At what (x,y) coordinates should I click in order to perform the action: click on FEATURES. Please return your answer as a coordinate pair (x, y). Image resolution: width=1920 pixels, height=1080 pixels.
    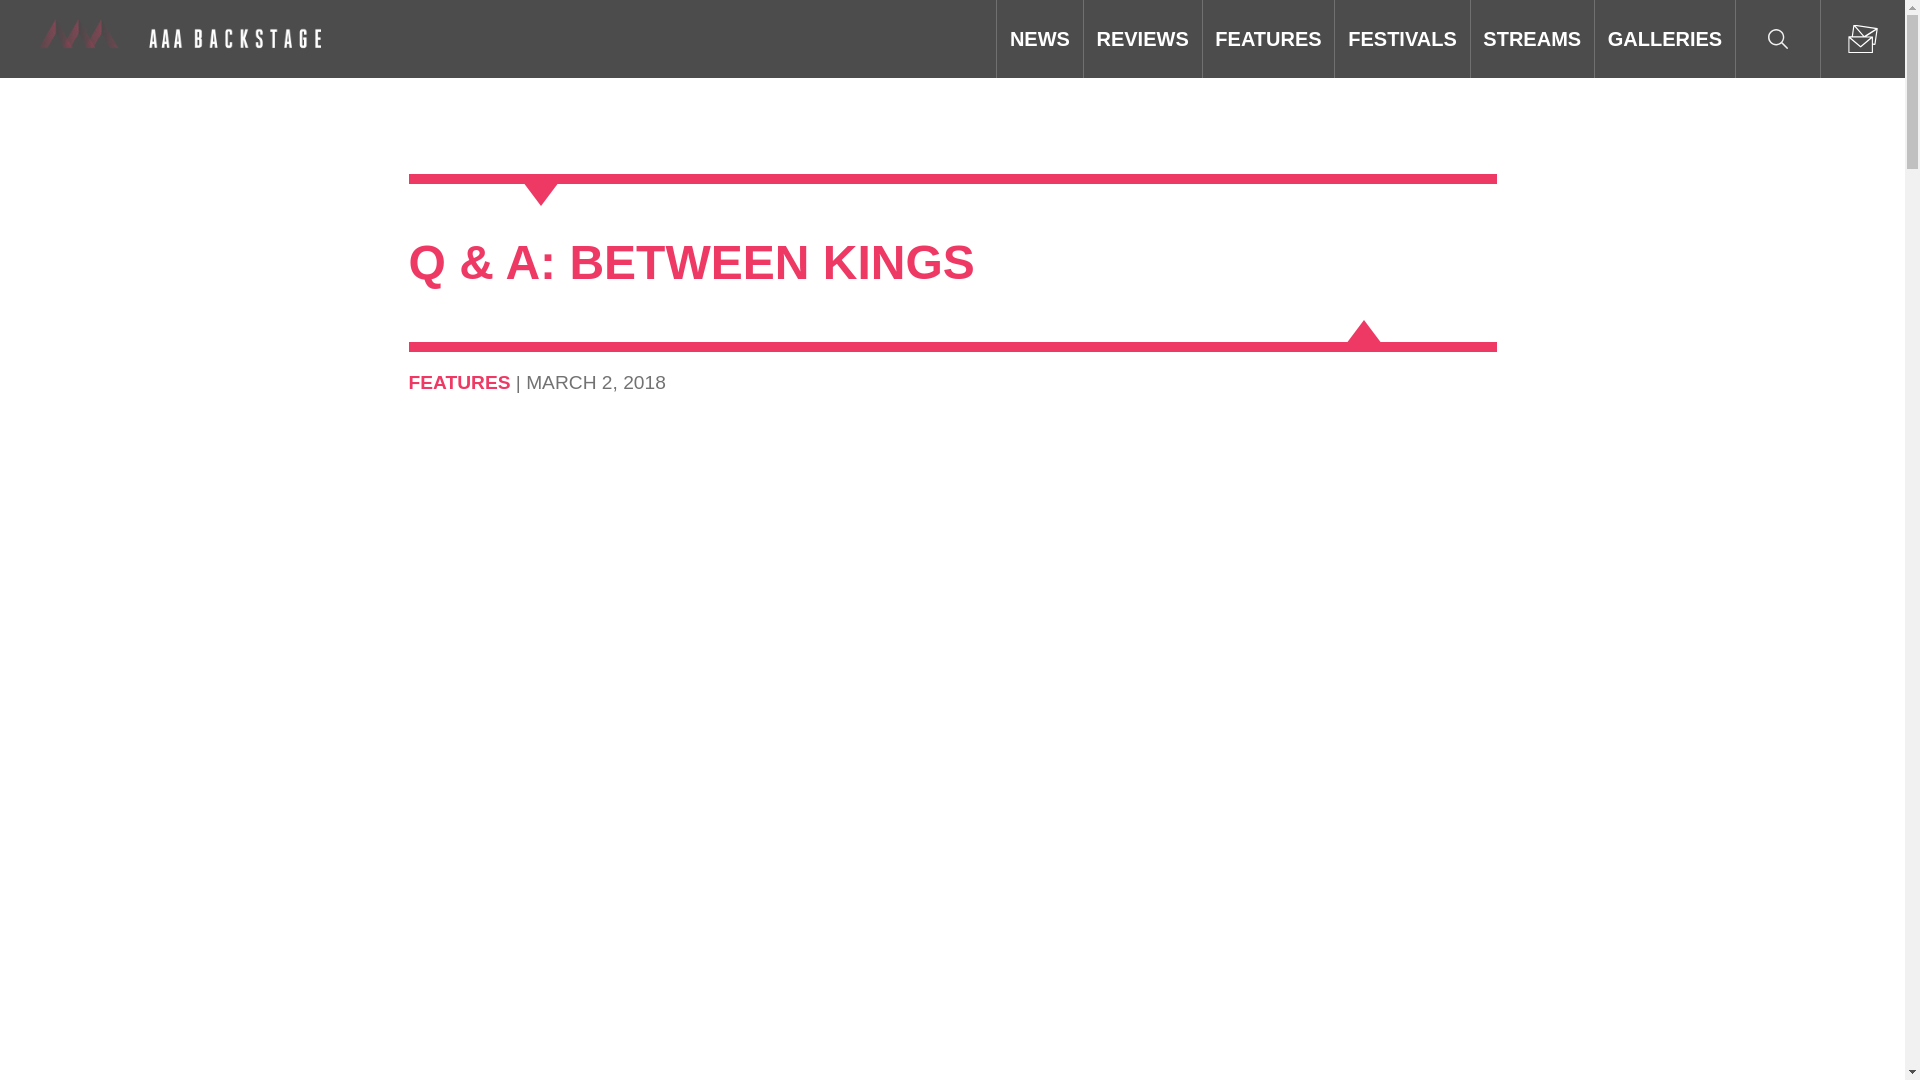
    Looking at the image, I should click on (1268, 38).